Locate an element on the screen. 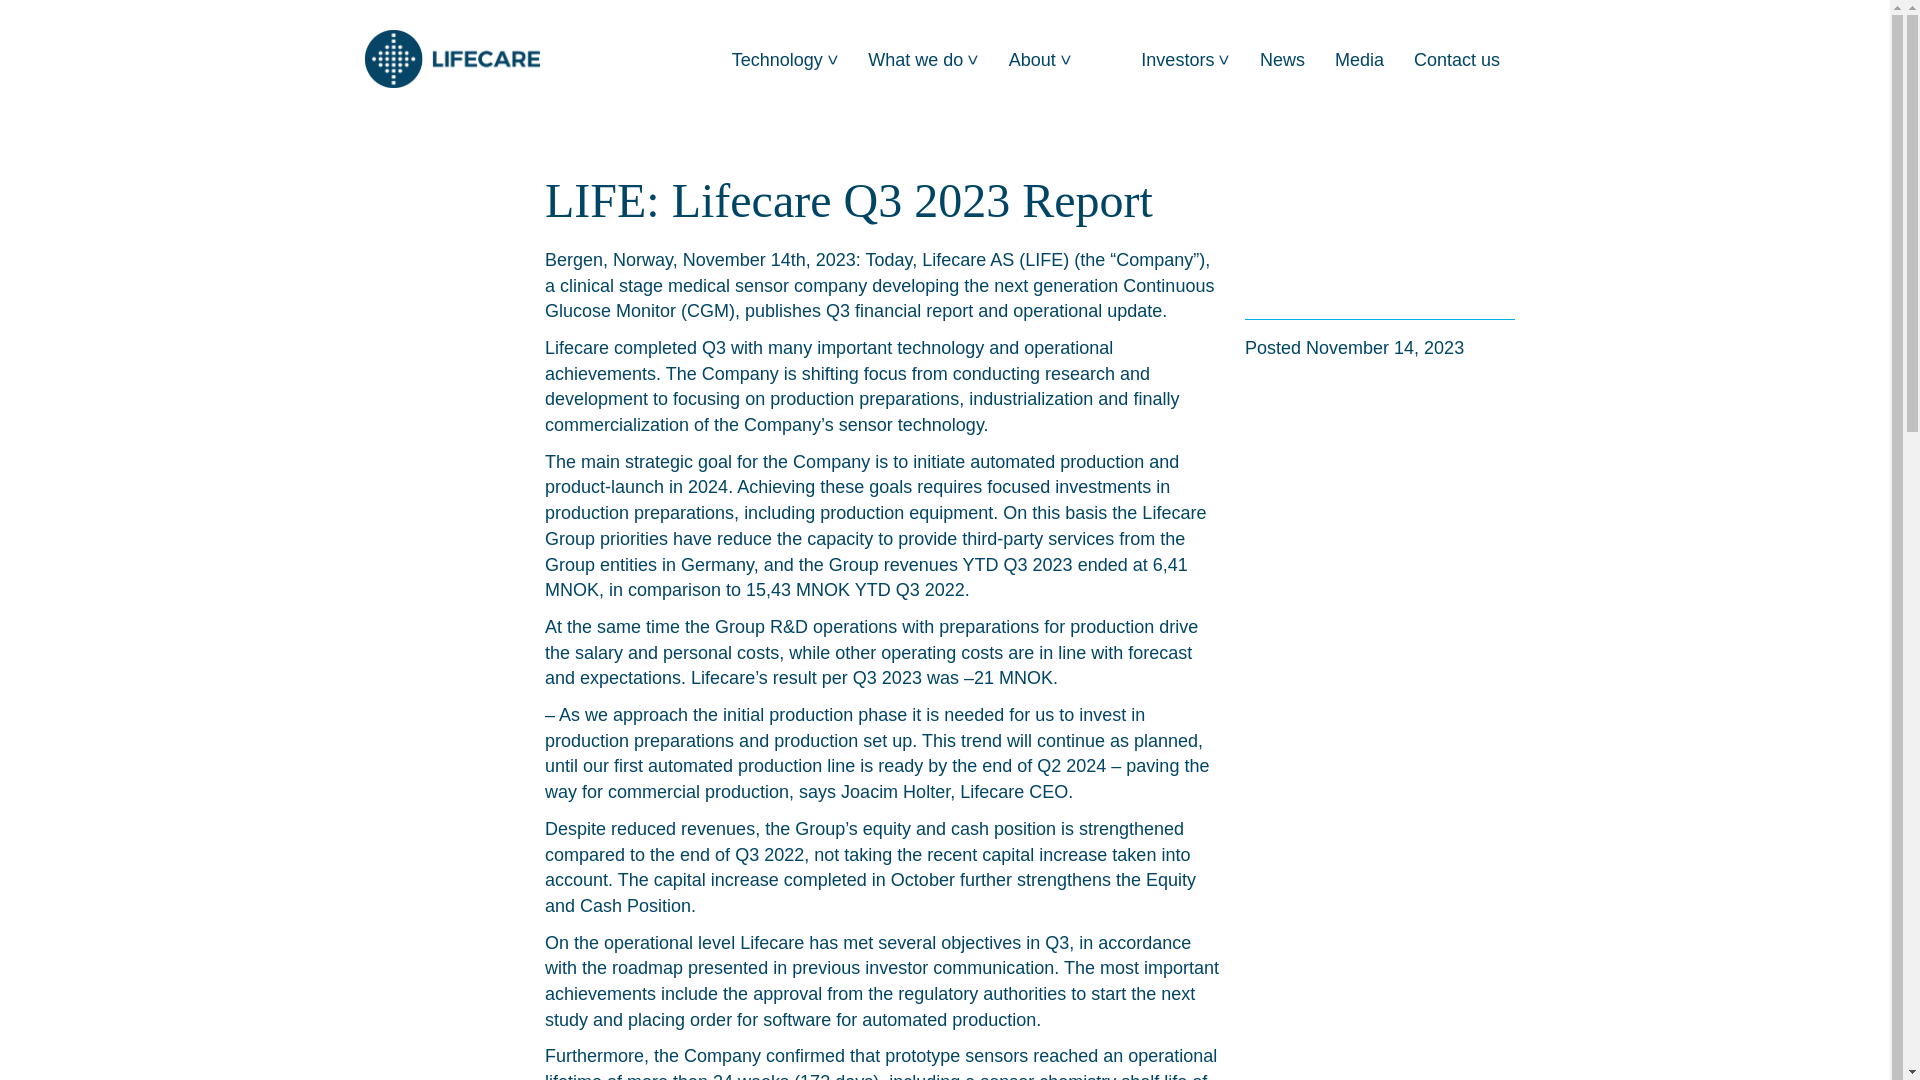 Image resolution: width=1920 pixels, height=1080 pixels. News is located at coordinates (1292, 62).